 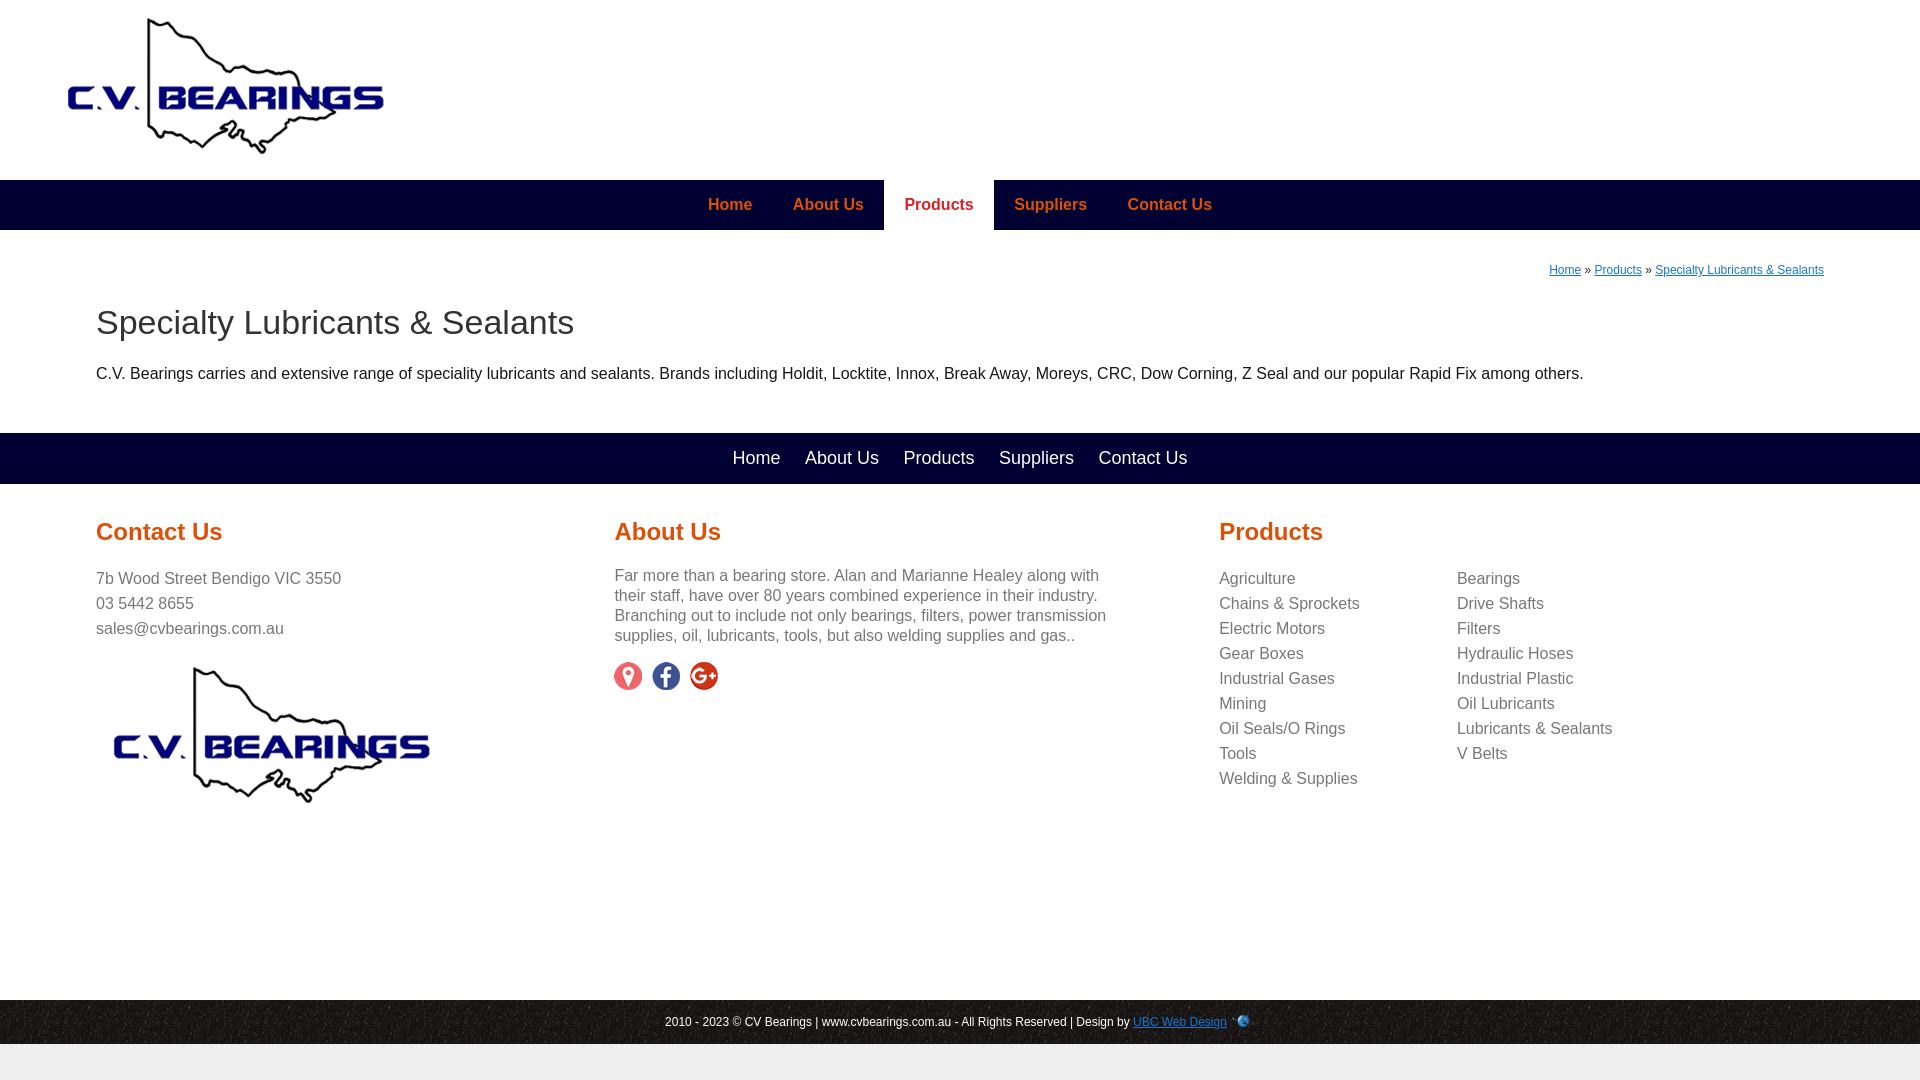 I want to click on Specialty Lubricants & Sealants, so click(x=1740, y=270).